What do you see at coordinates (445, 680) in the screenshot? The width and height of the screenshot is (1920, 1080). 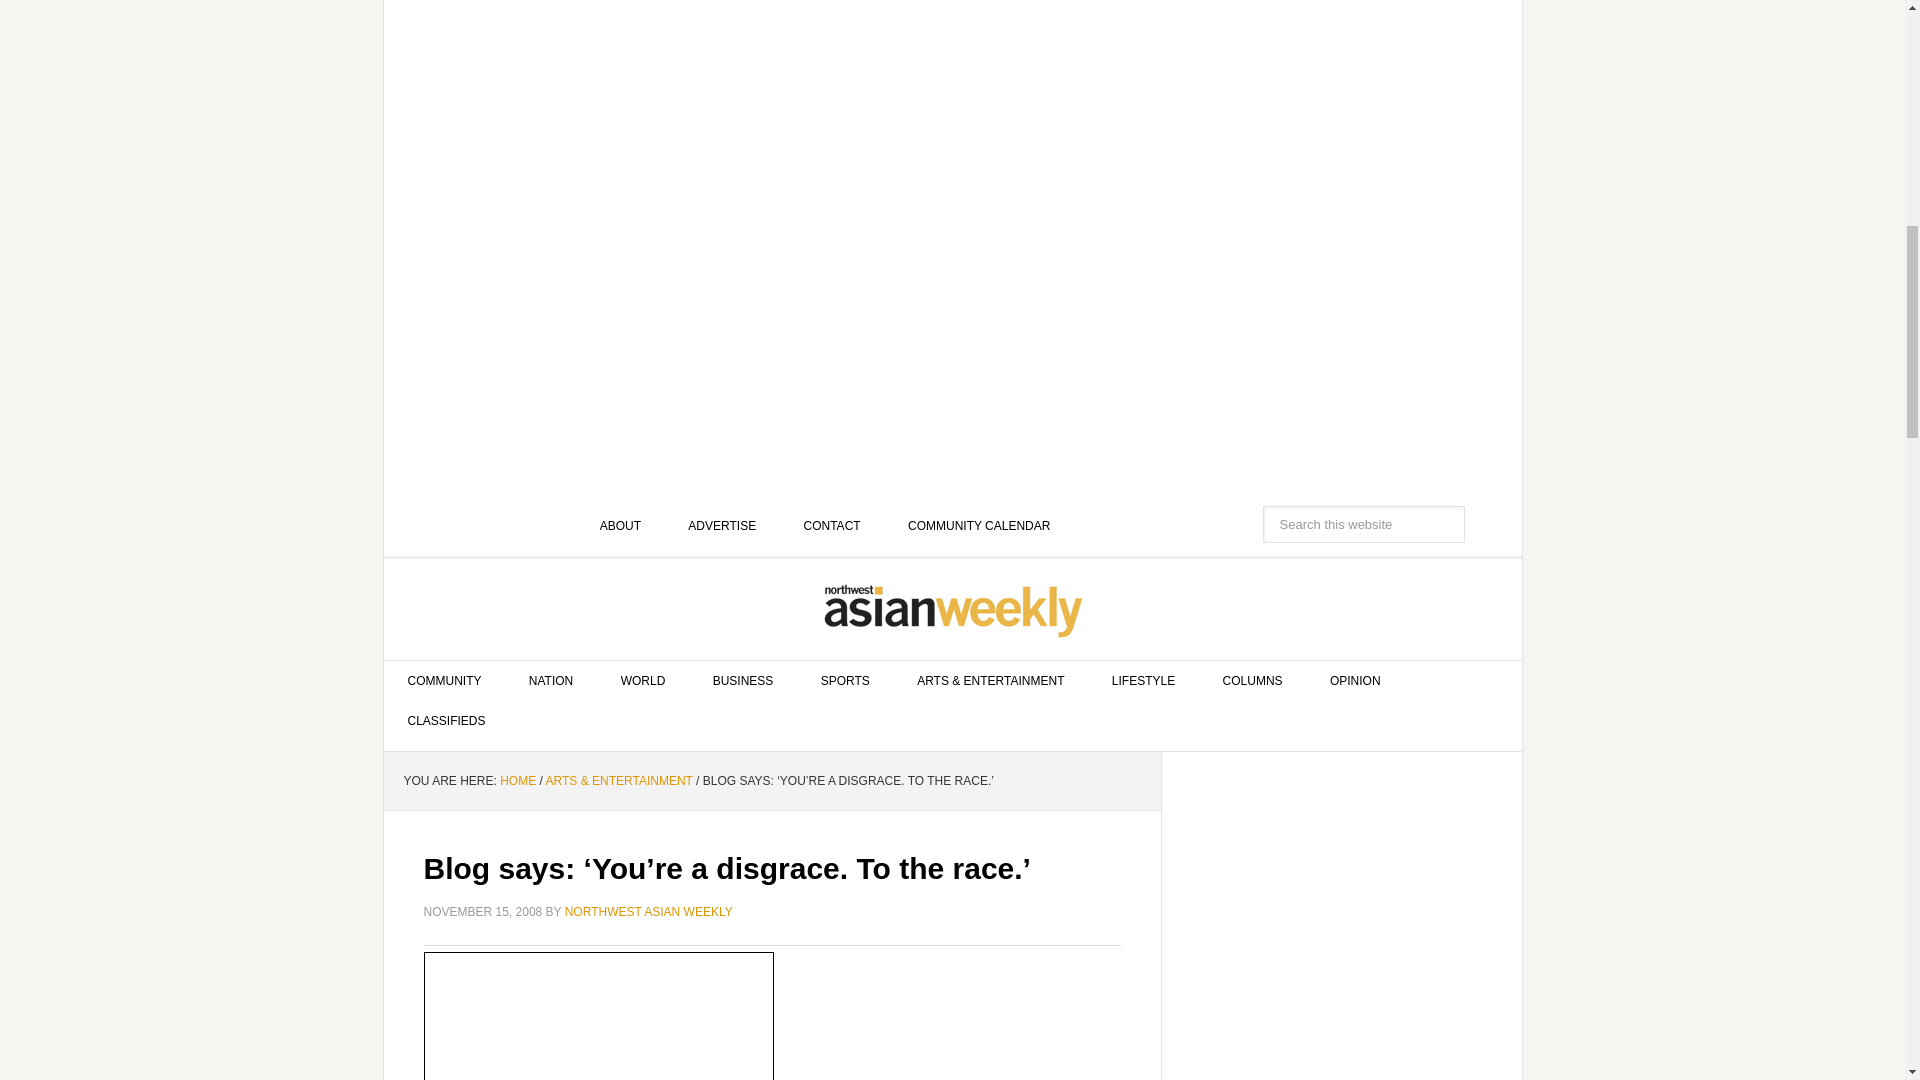 I see `COMMUNITY` at bounding box center [445, 680].